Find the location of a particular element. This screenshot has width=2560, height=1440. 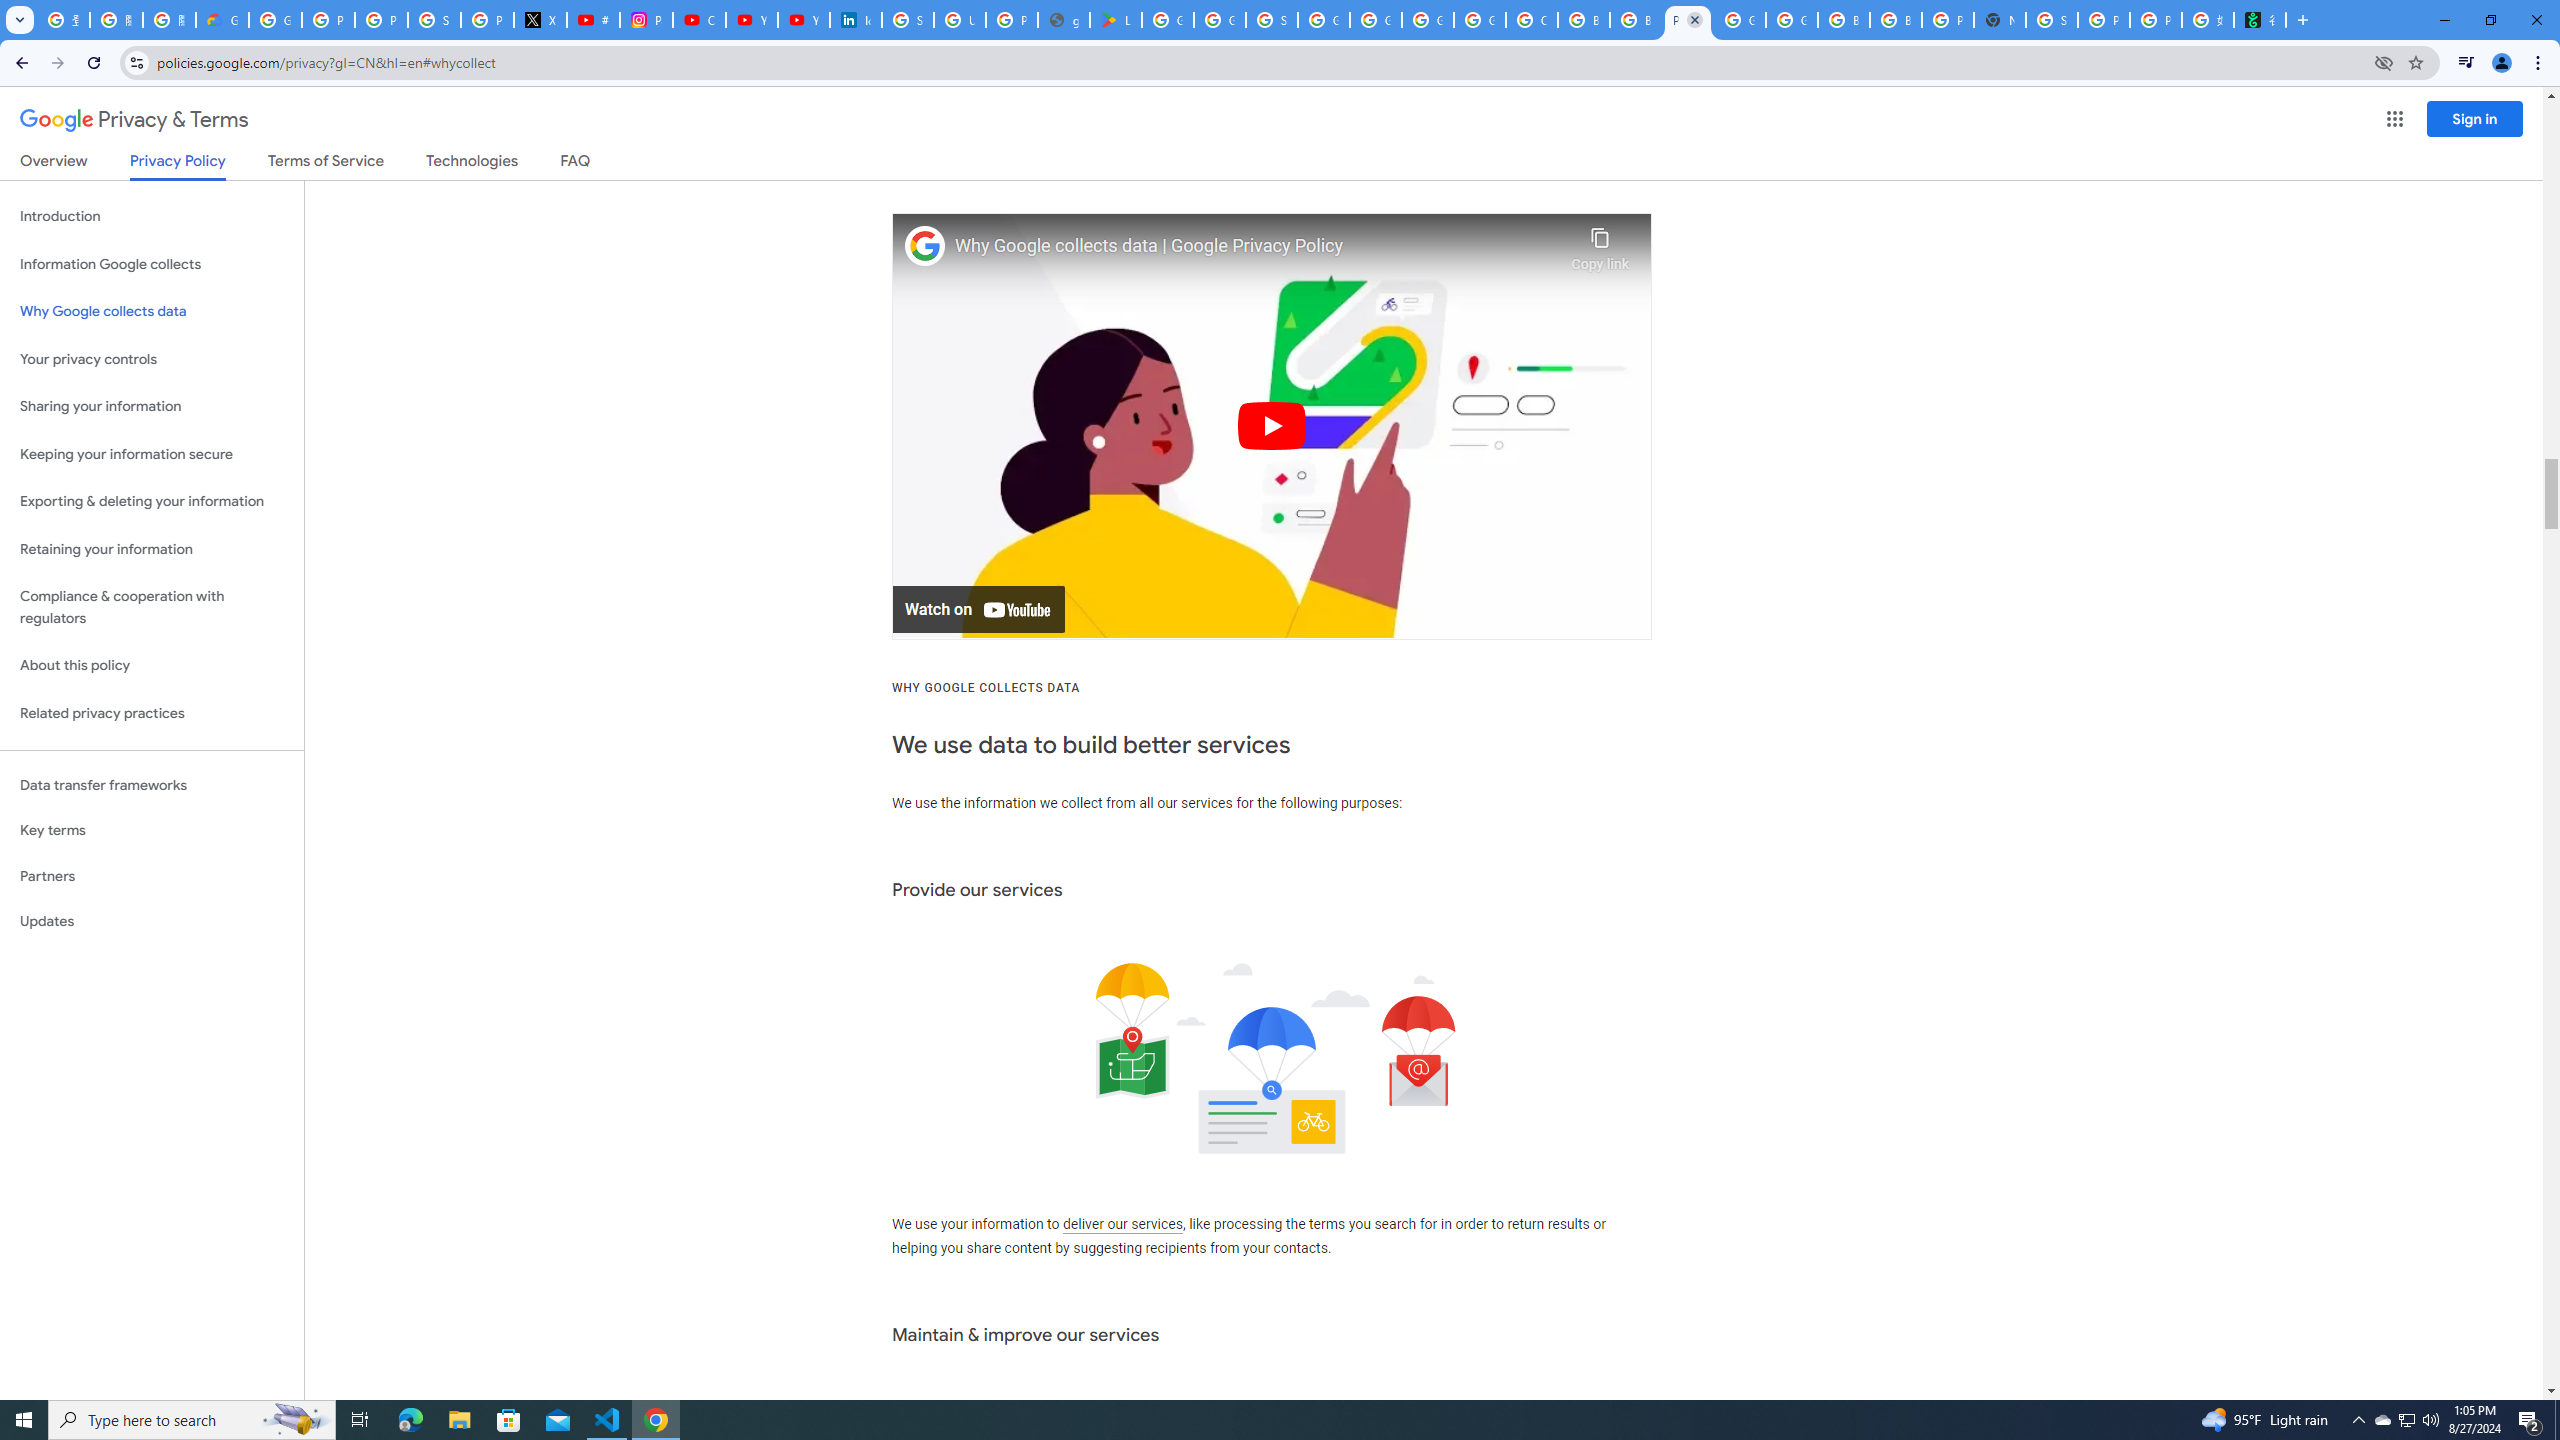

Exporting & deleting your information is located at coordinates (152, 502).